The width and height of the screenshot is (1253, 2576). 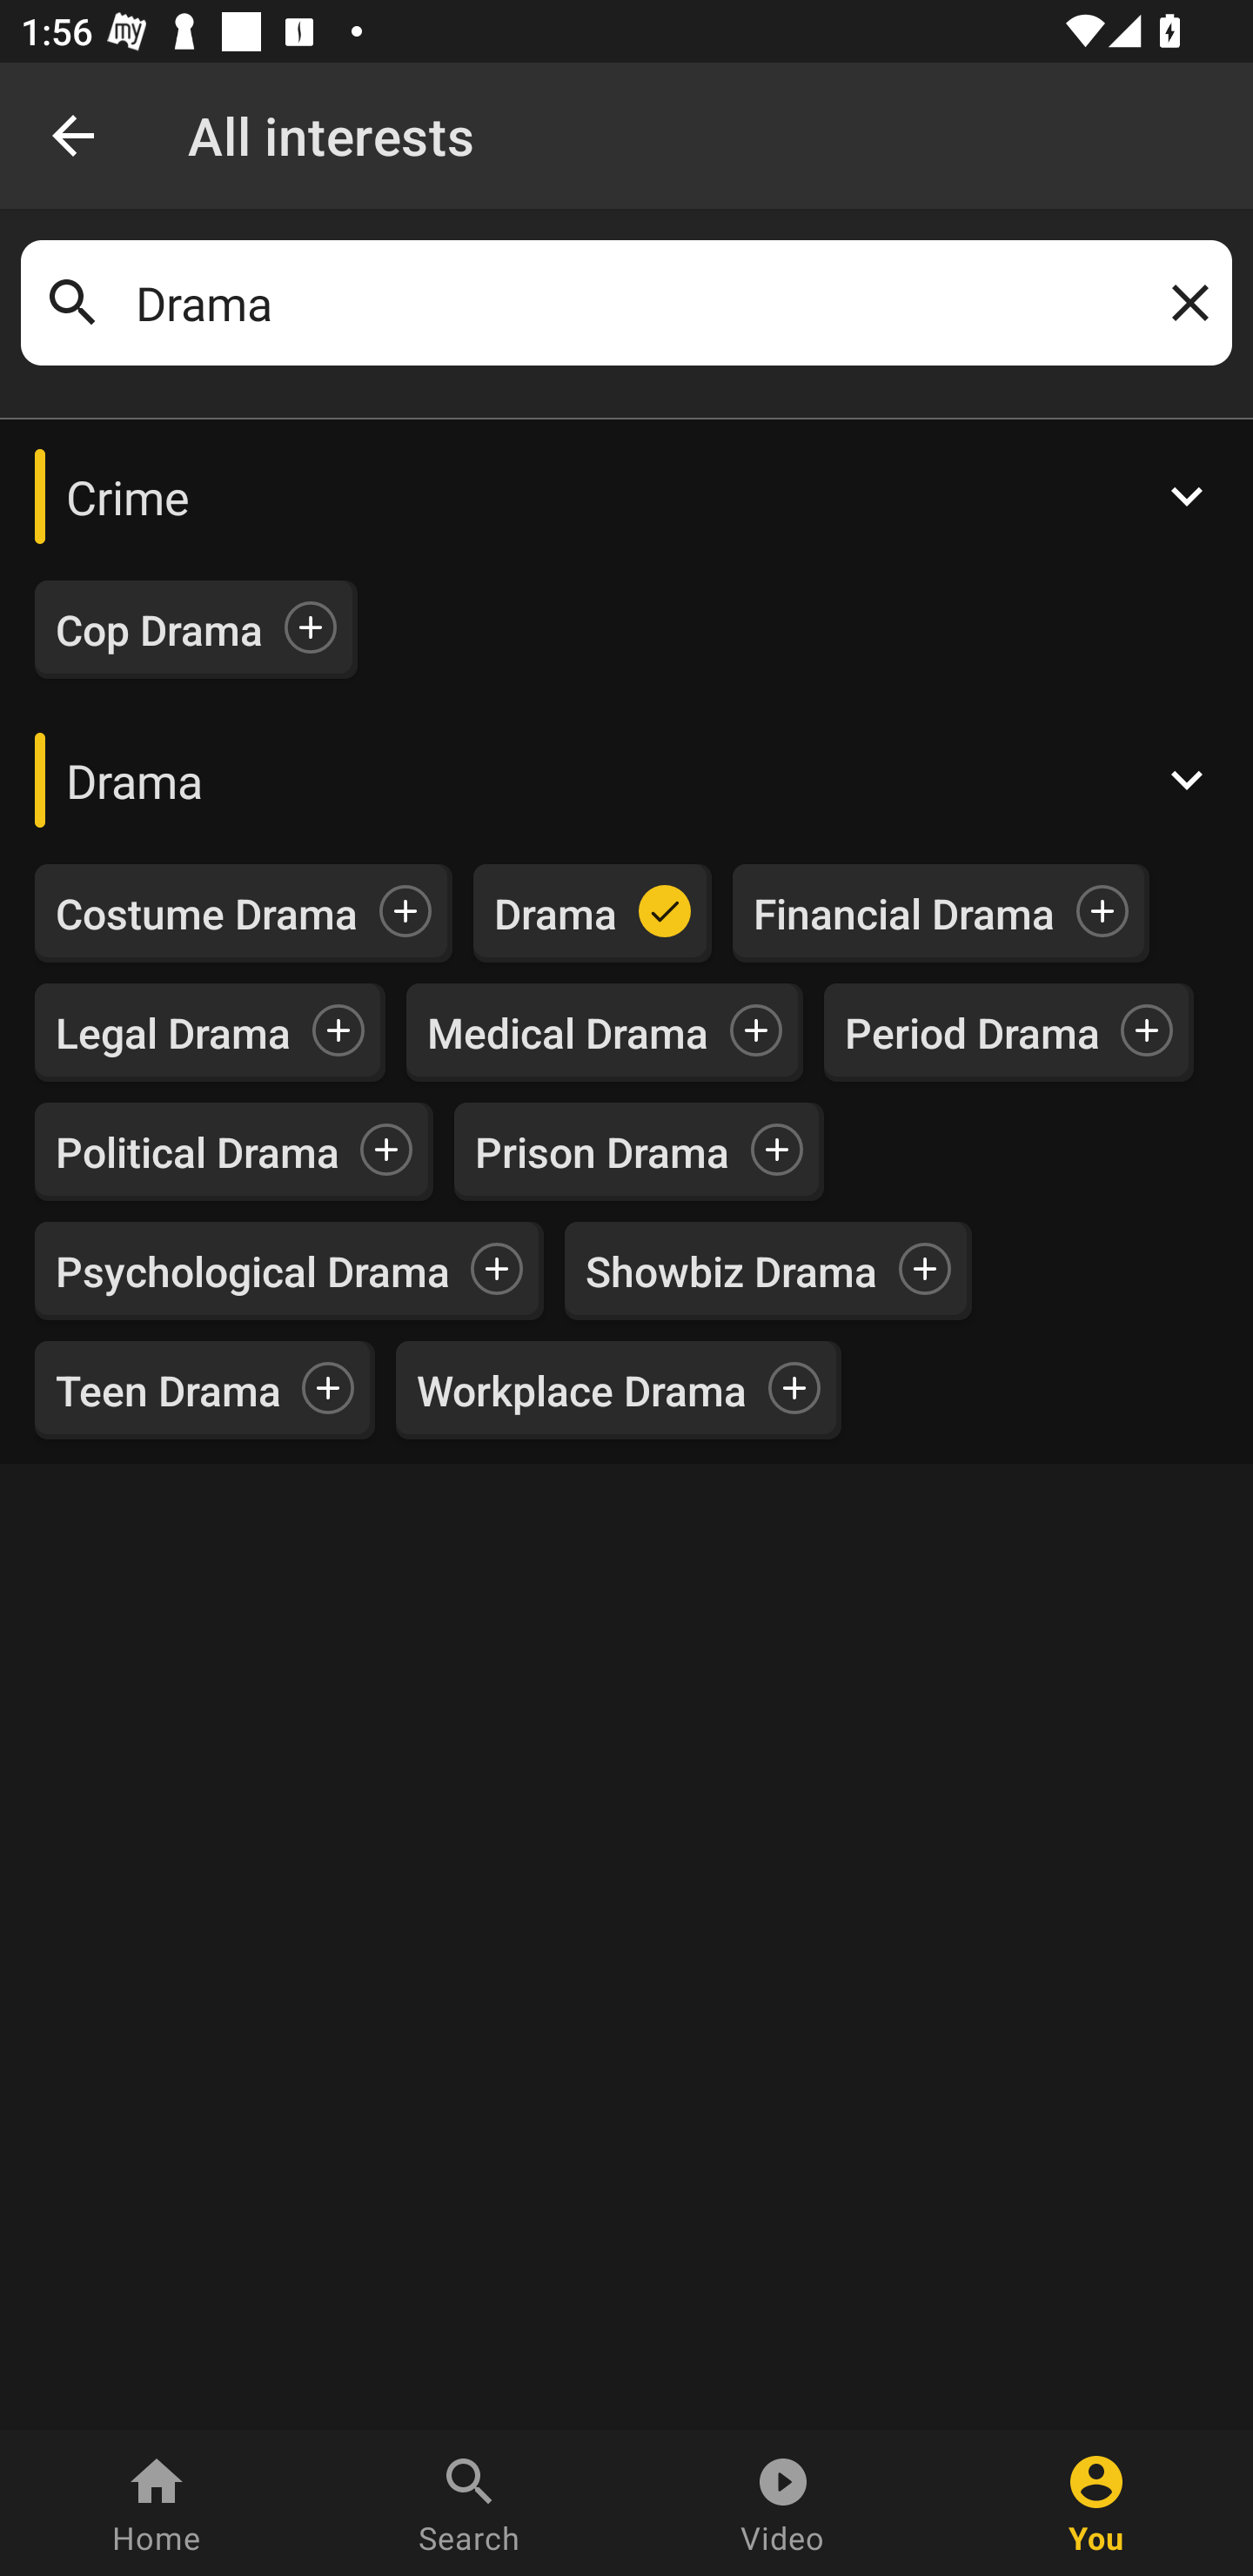 I want to click on Prison Drama, so click(x=602, y=1150).